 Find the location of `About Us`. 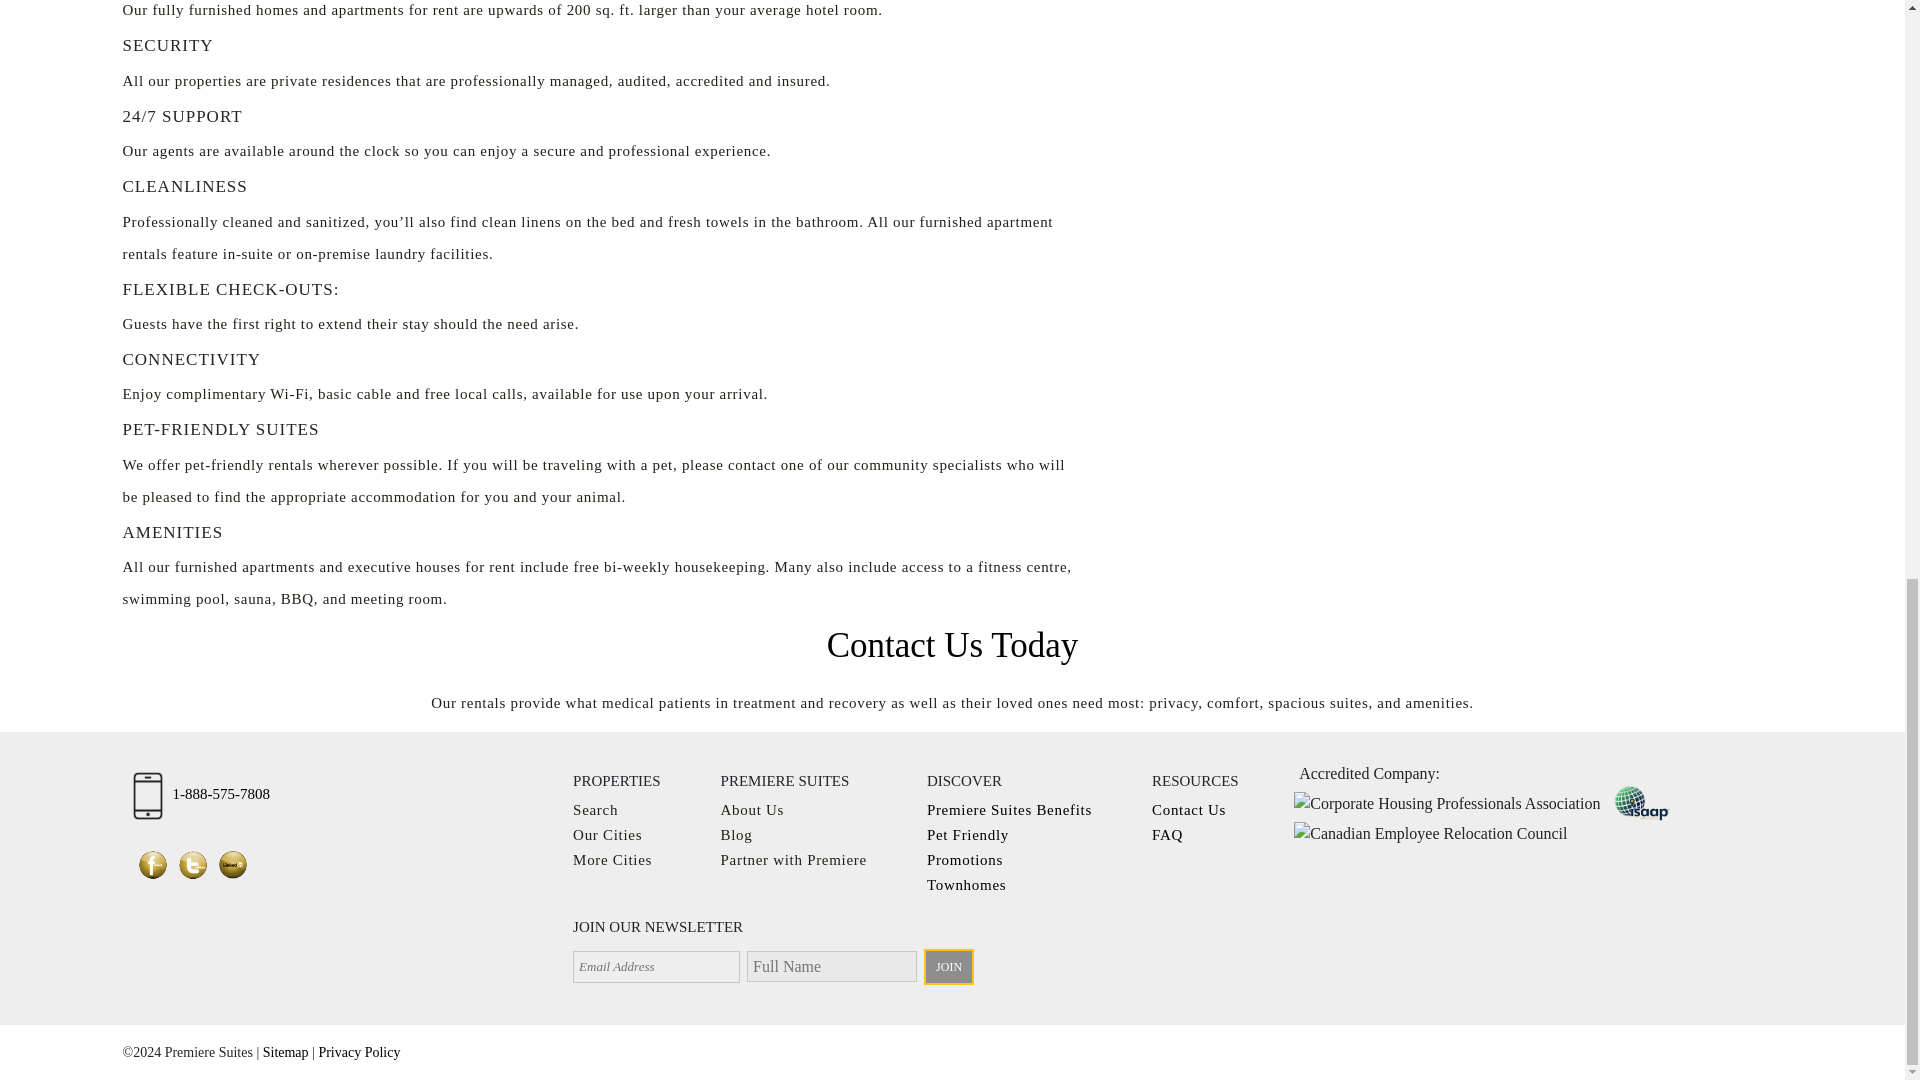

About Us is located at coordinates (753, 810).